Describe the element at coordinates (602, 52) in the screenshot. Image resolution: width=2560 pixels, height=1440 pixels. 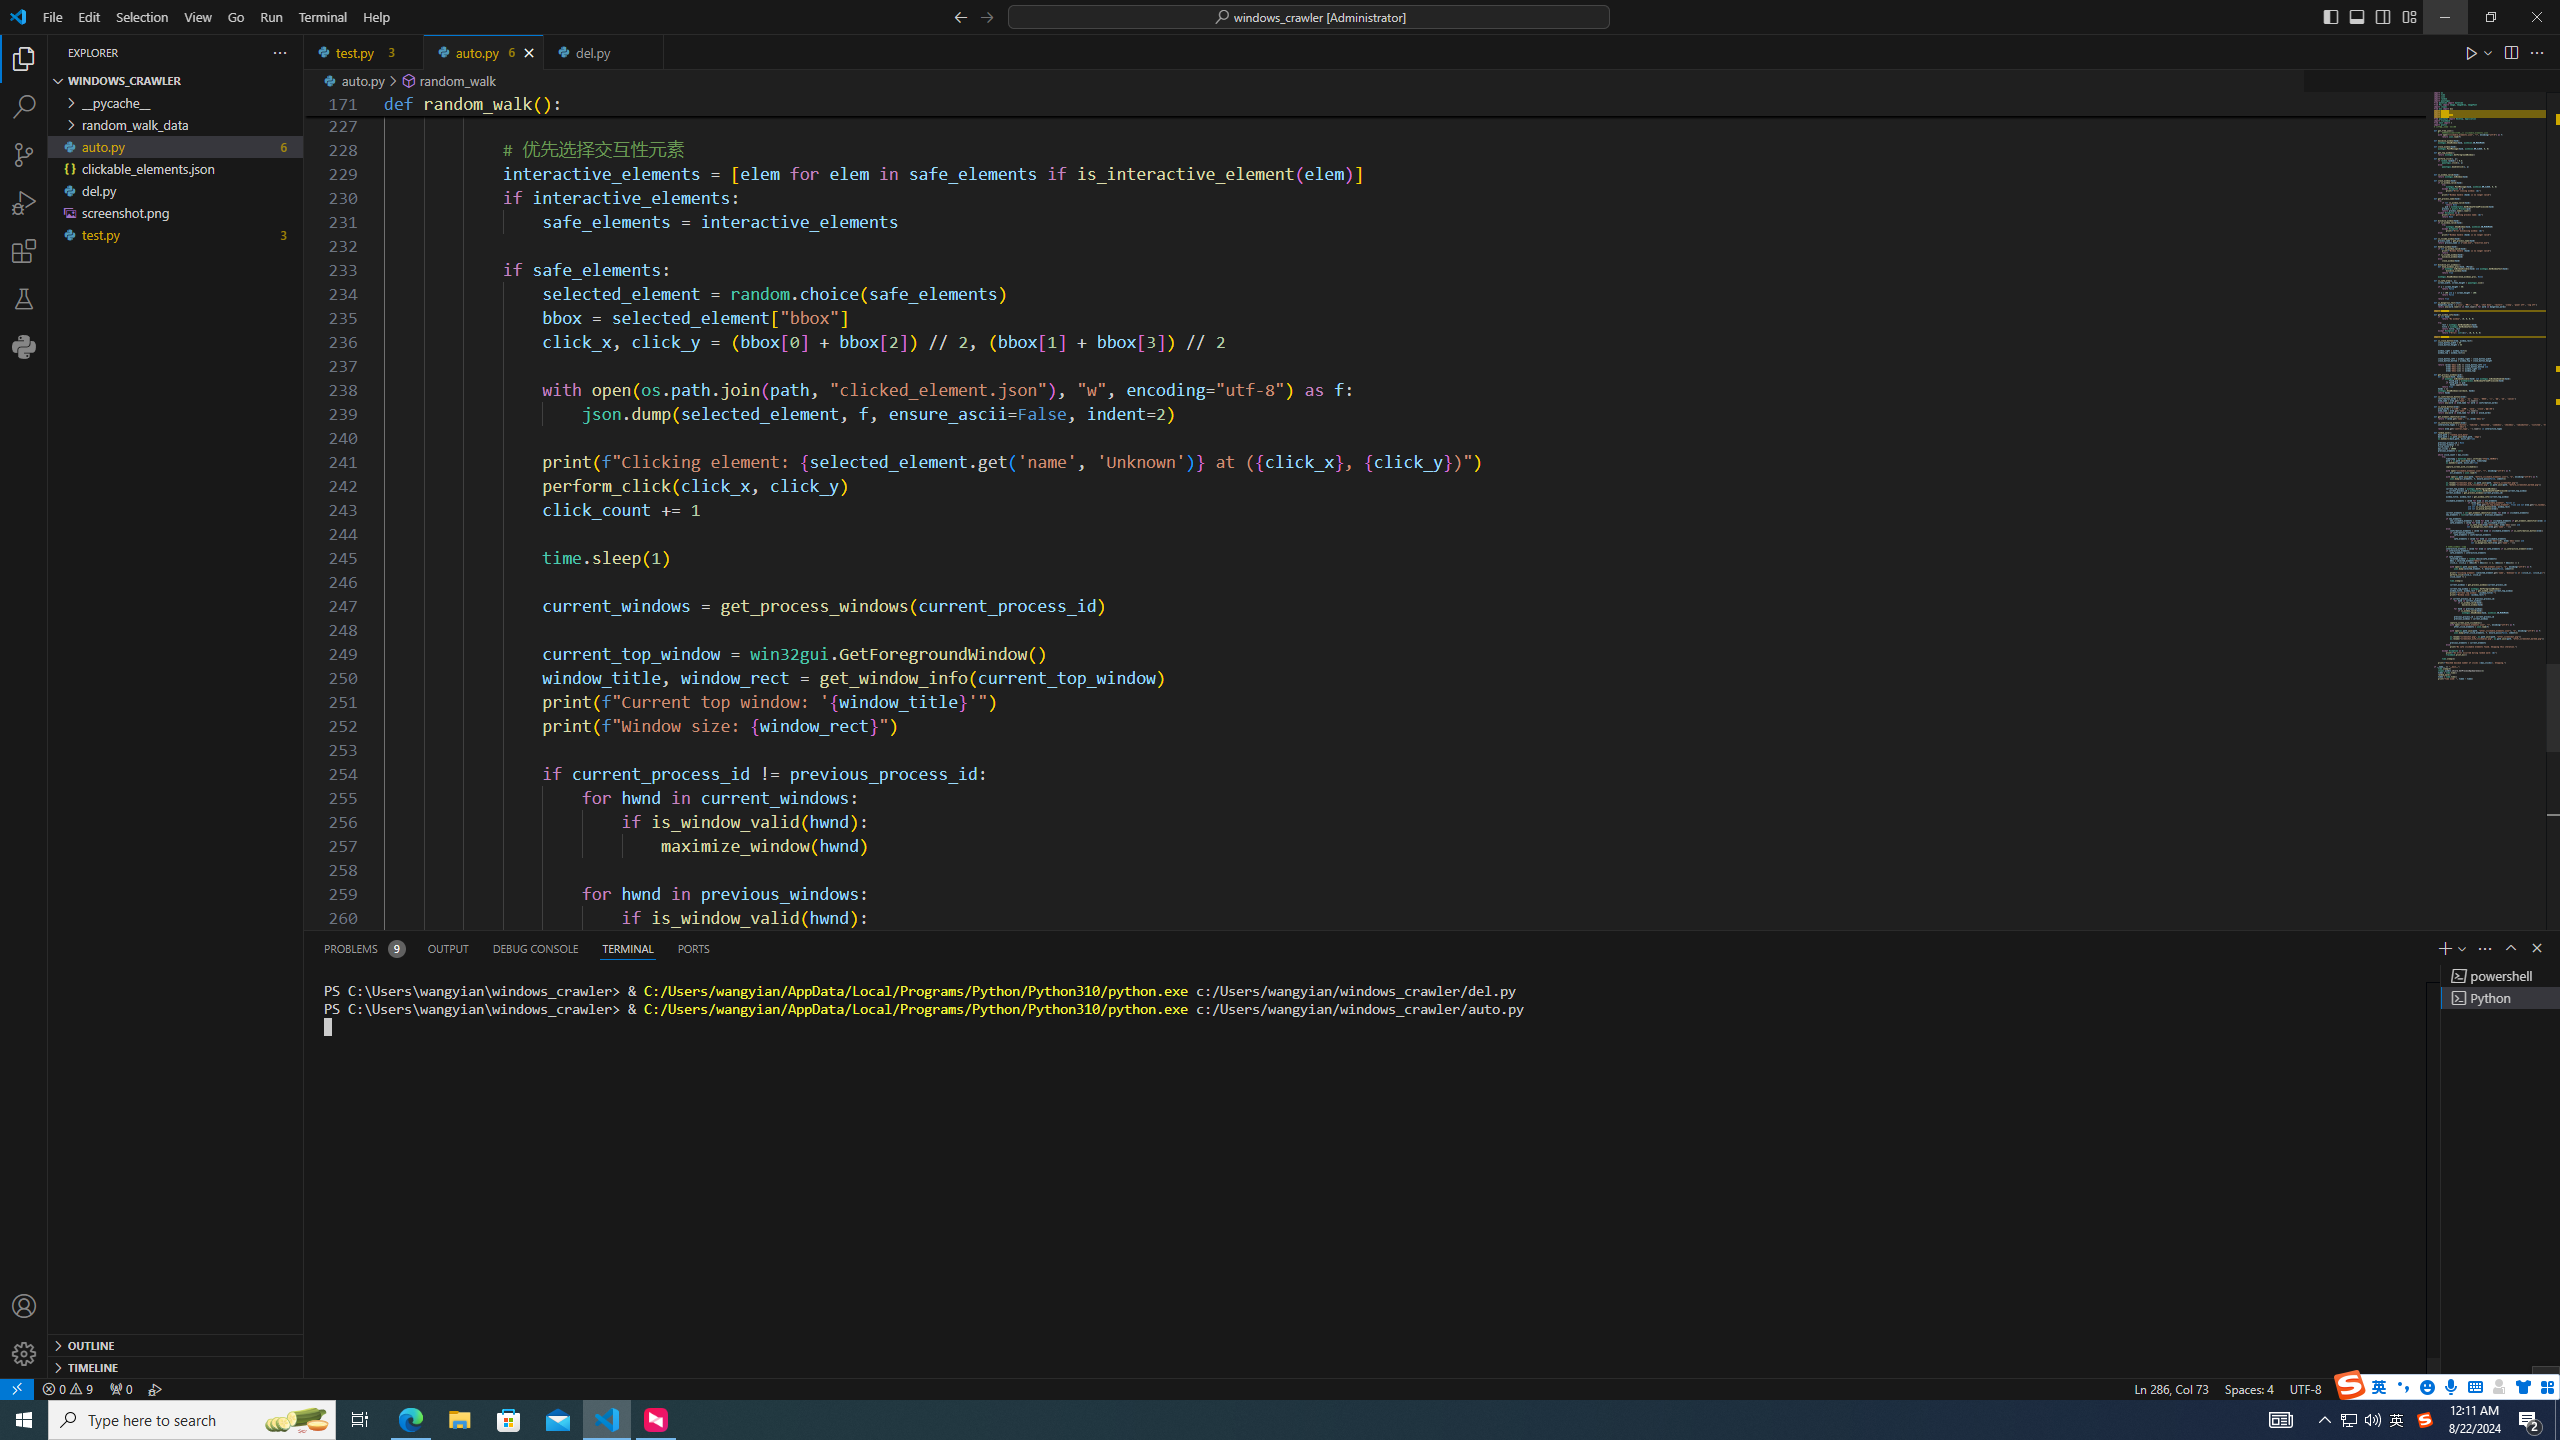
I see `del.py` at that location.